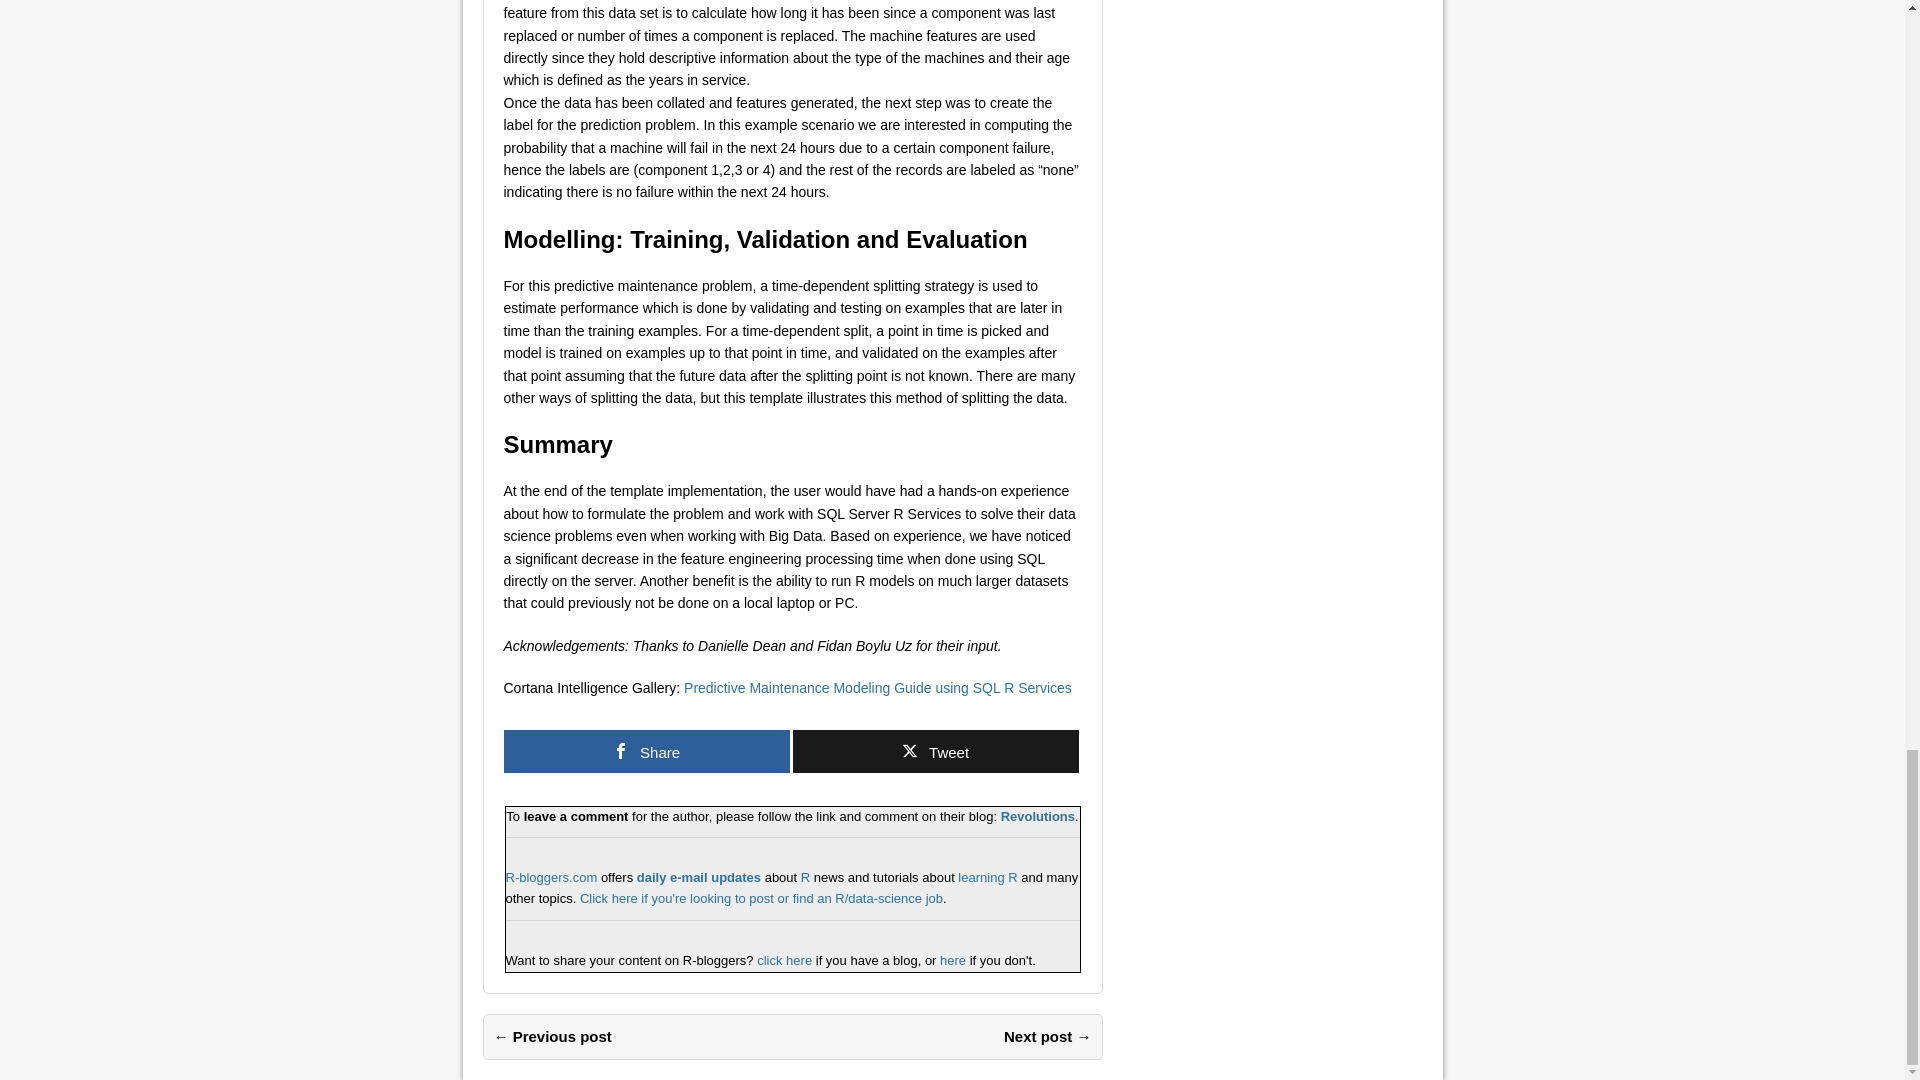 This screenshot has height=1080, width=1920. I want to click on Share, so click(646, 752).